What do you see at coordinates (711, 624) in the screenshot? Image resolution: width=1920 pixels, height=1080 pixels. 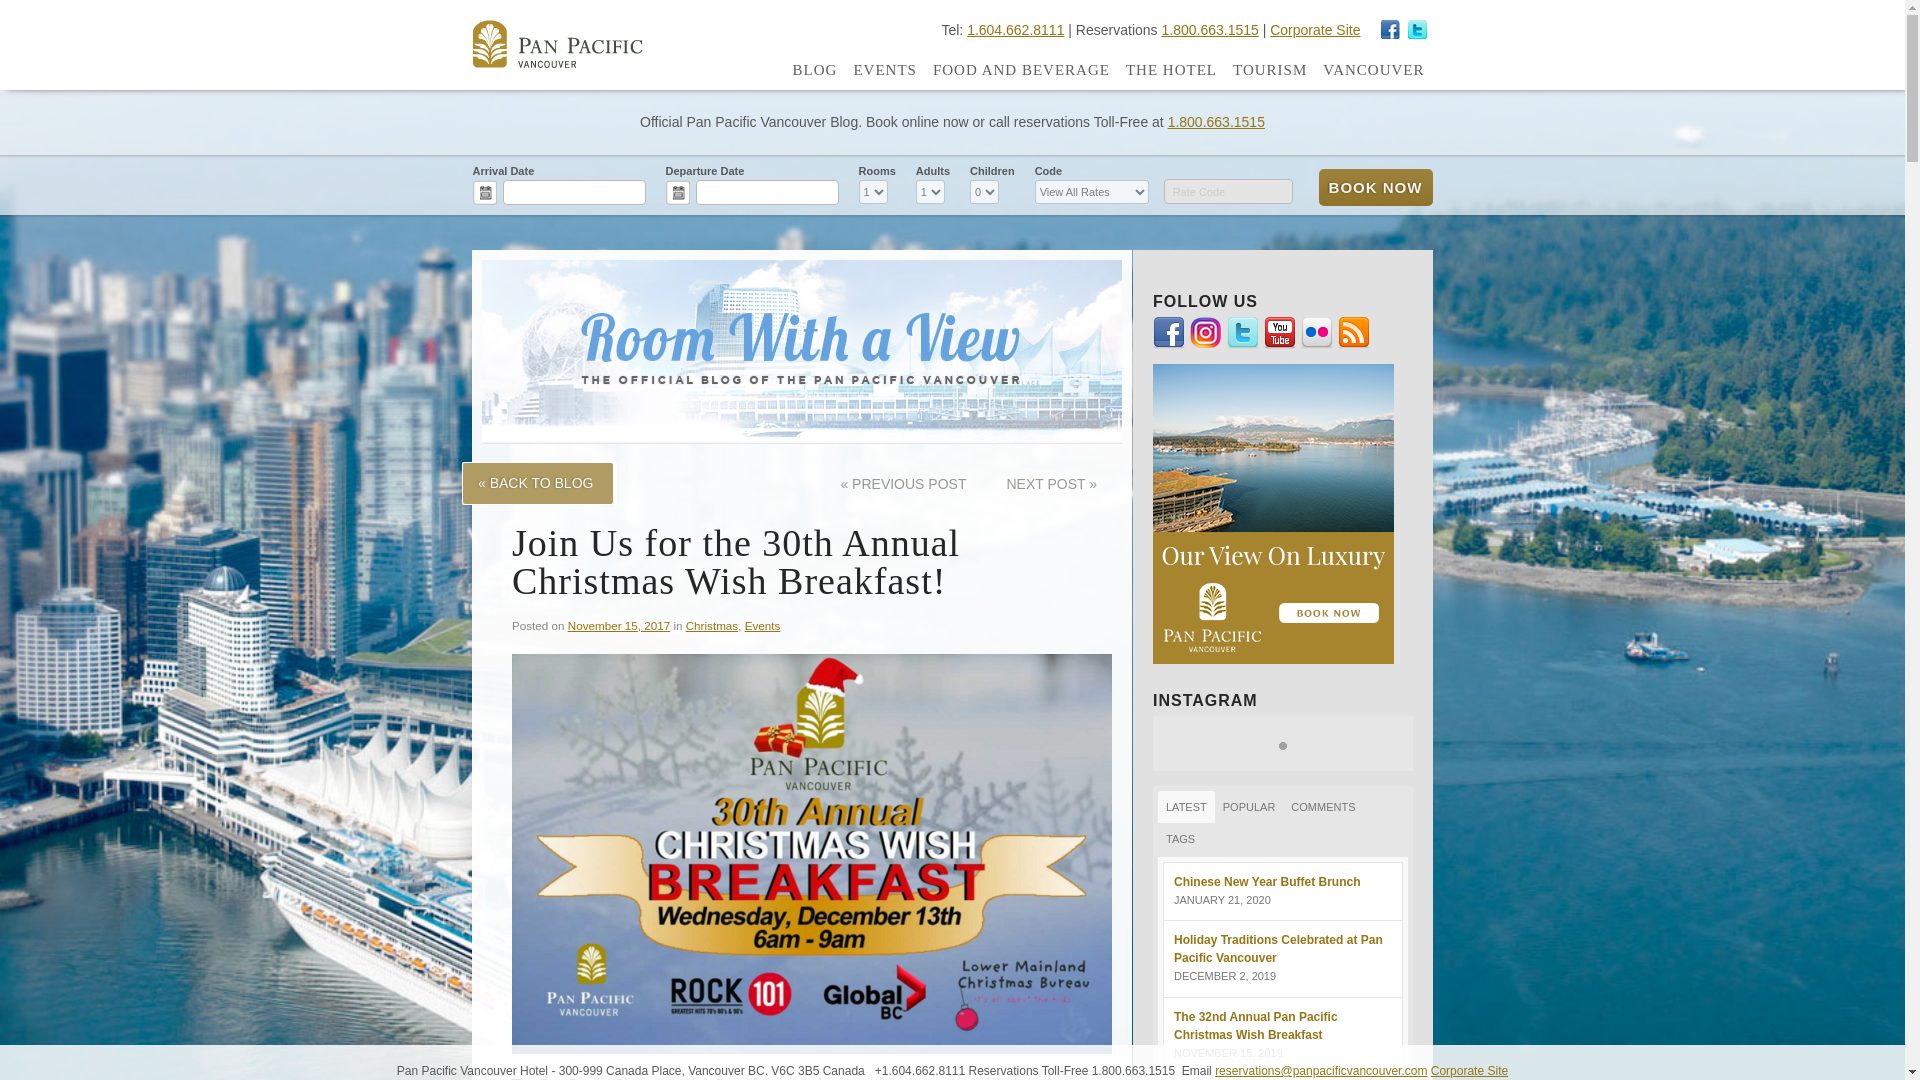 I see `Christmas` at bounding box center [711, 624].